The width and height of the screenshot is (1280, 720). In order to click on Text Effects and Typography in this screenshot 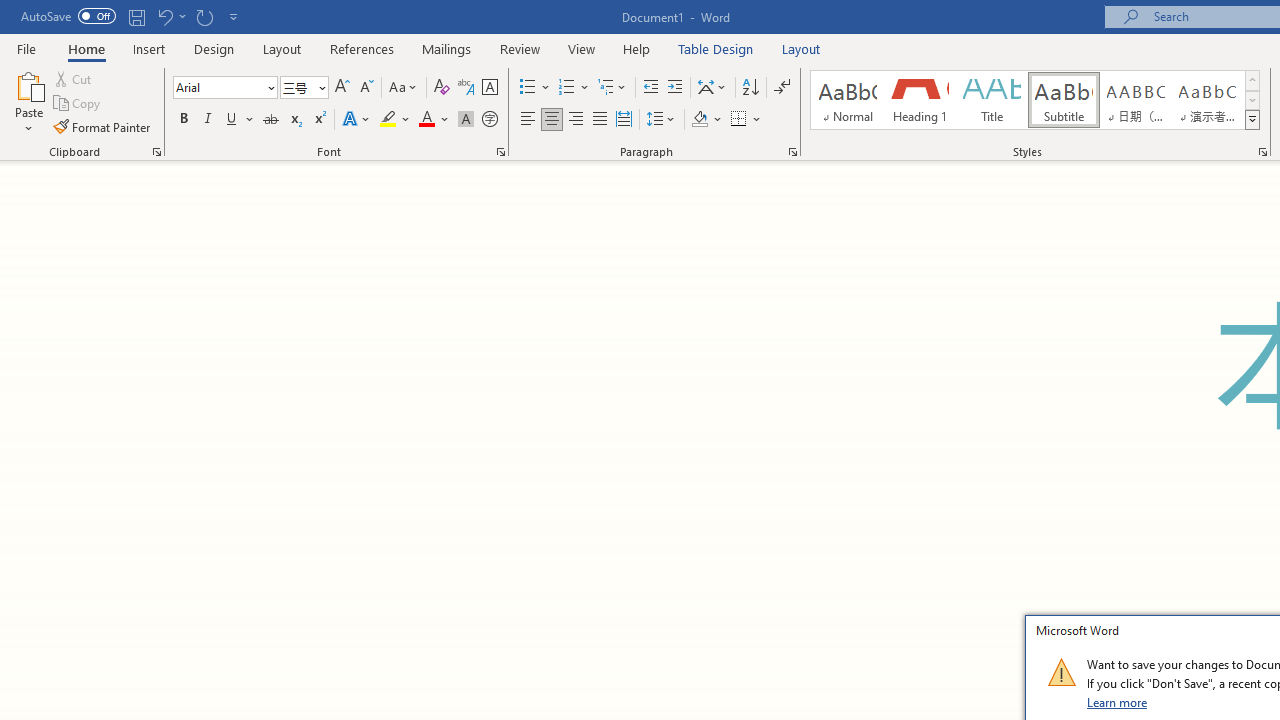, I will do `click(357, 120)`.